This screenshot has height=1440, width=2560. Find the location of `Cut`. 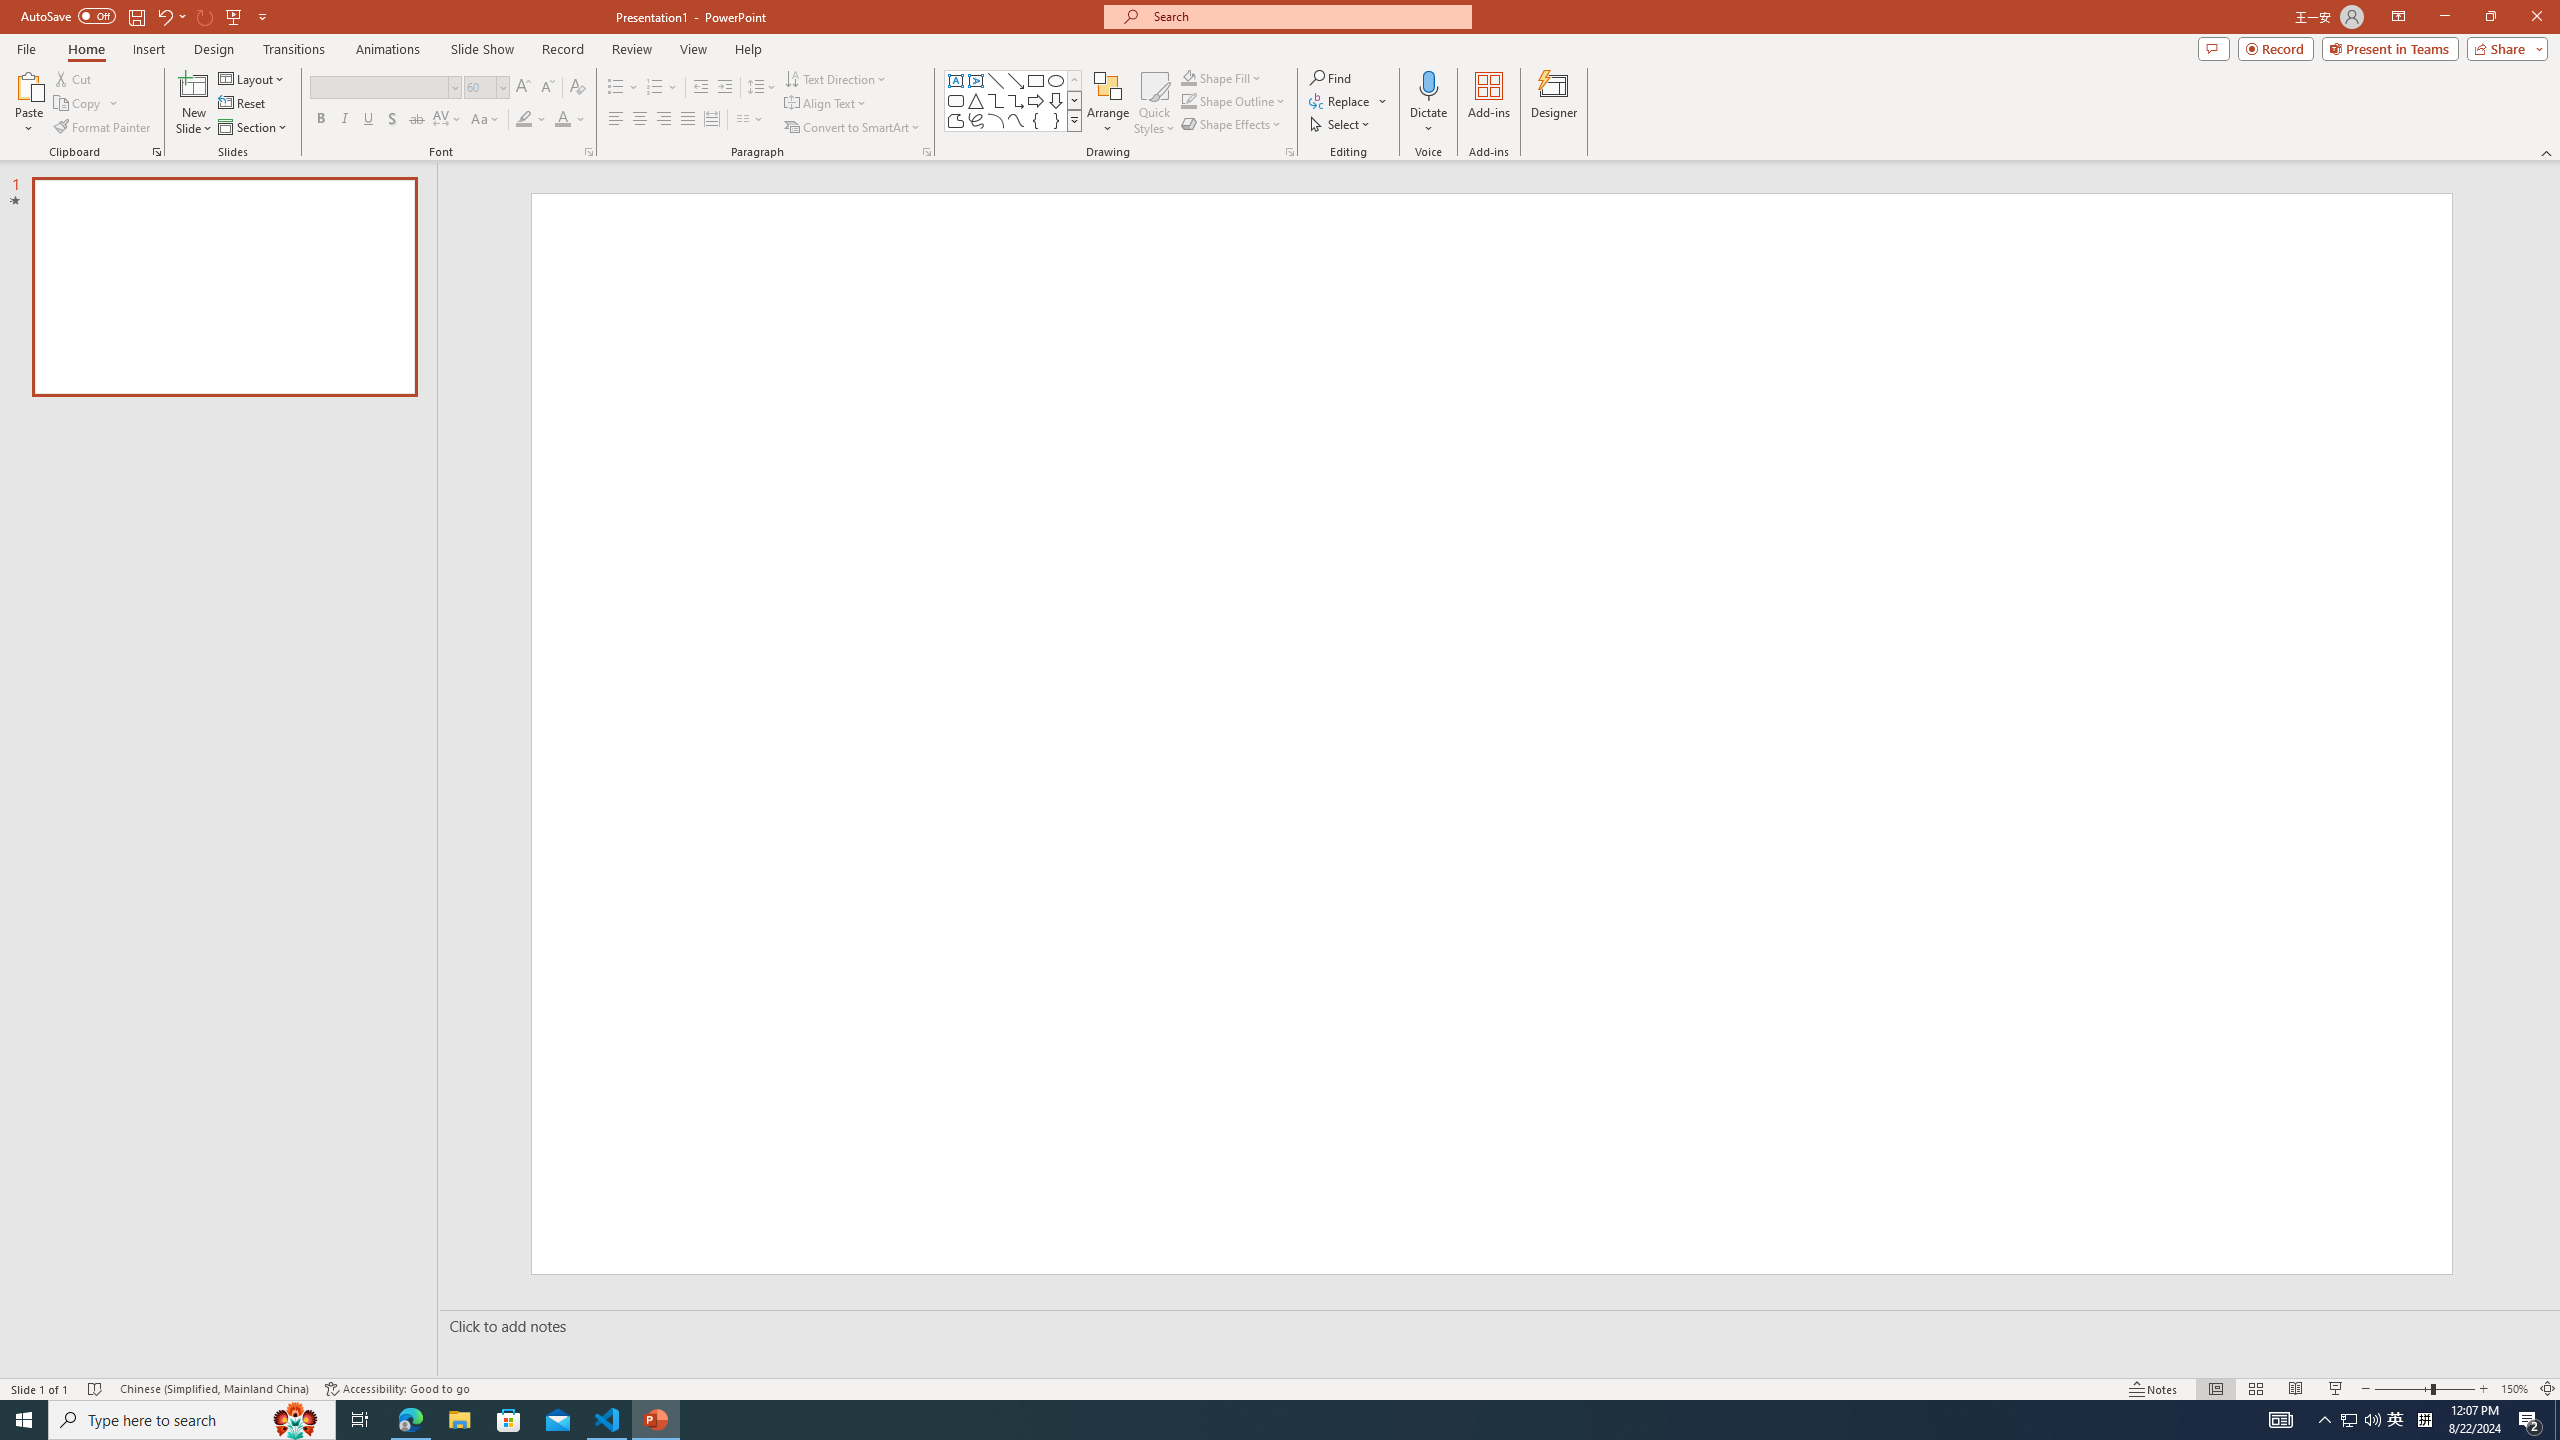

Cut is located at coordinates (74, 78).